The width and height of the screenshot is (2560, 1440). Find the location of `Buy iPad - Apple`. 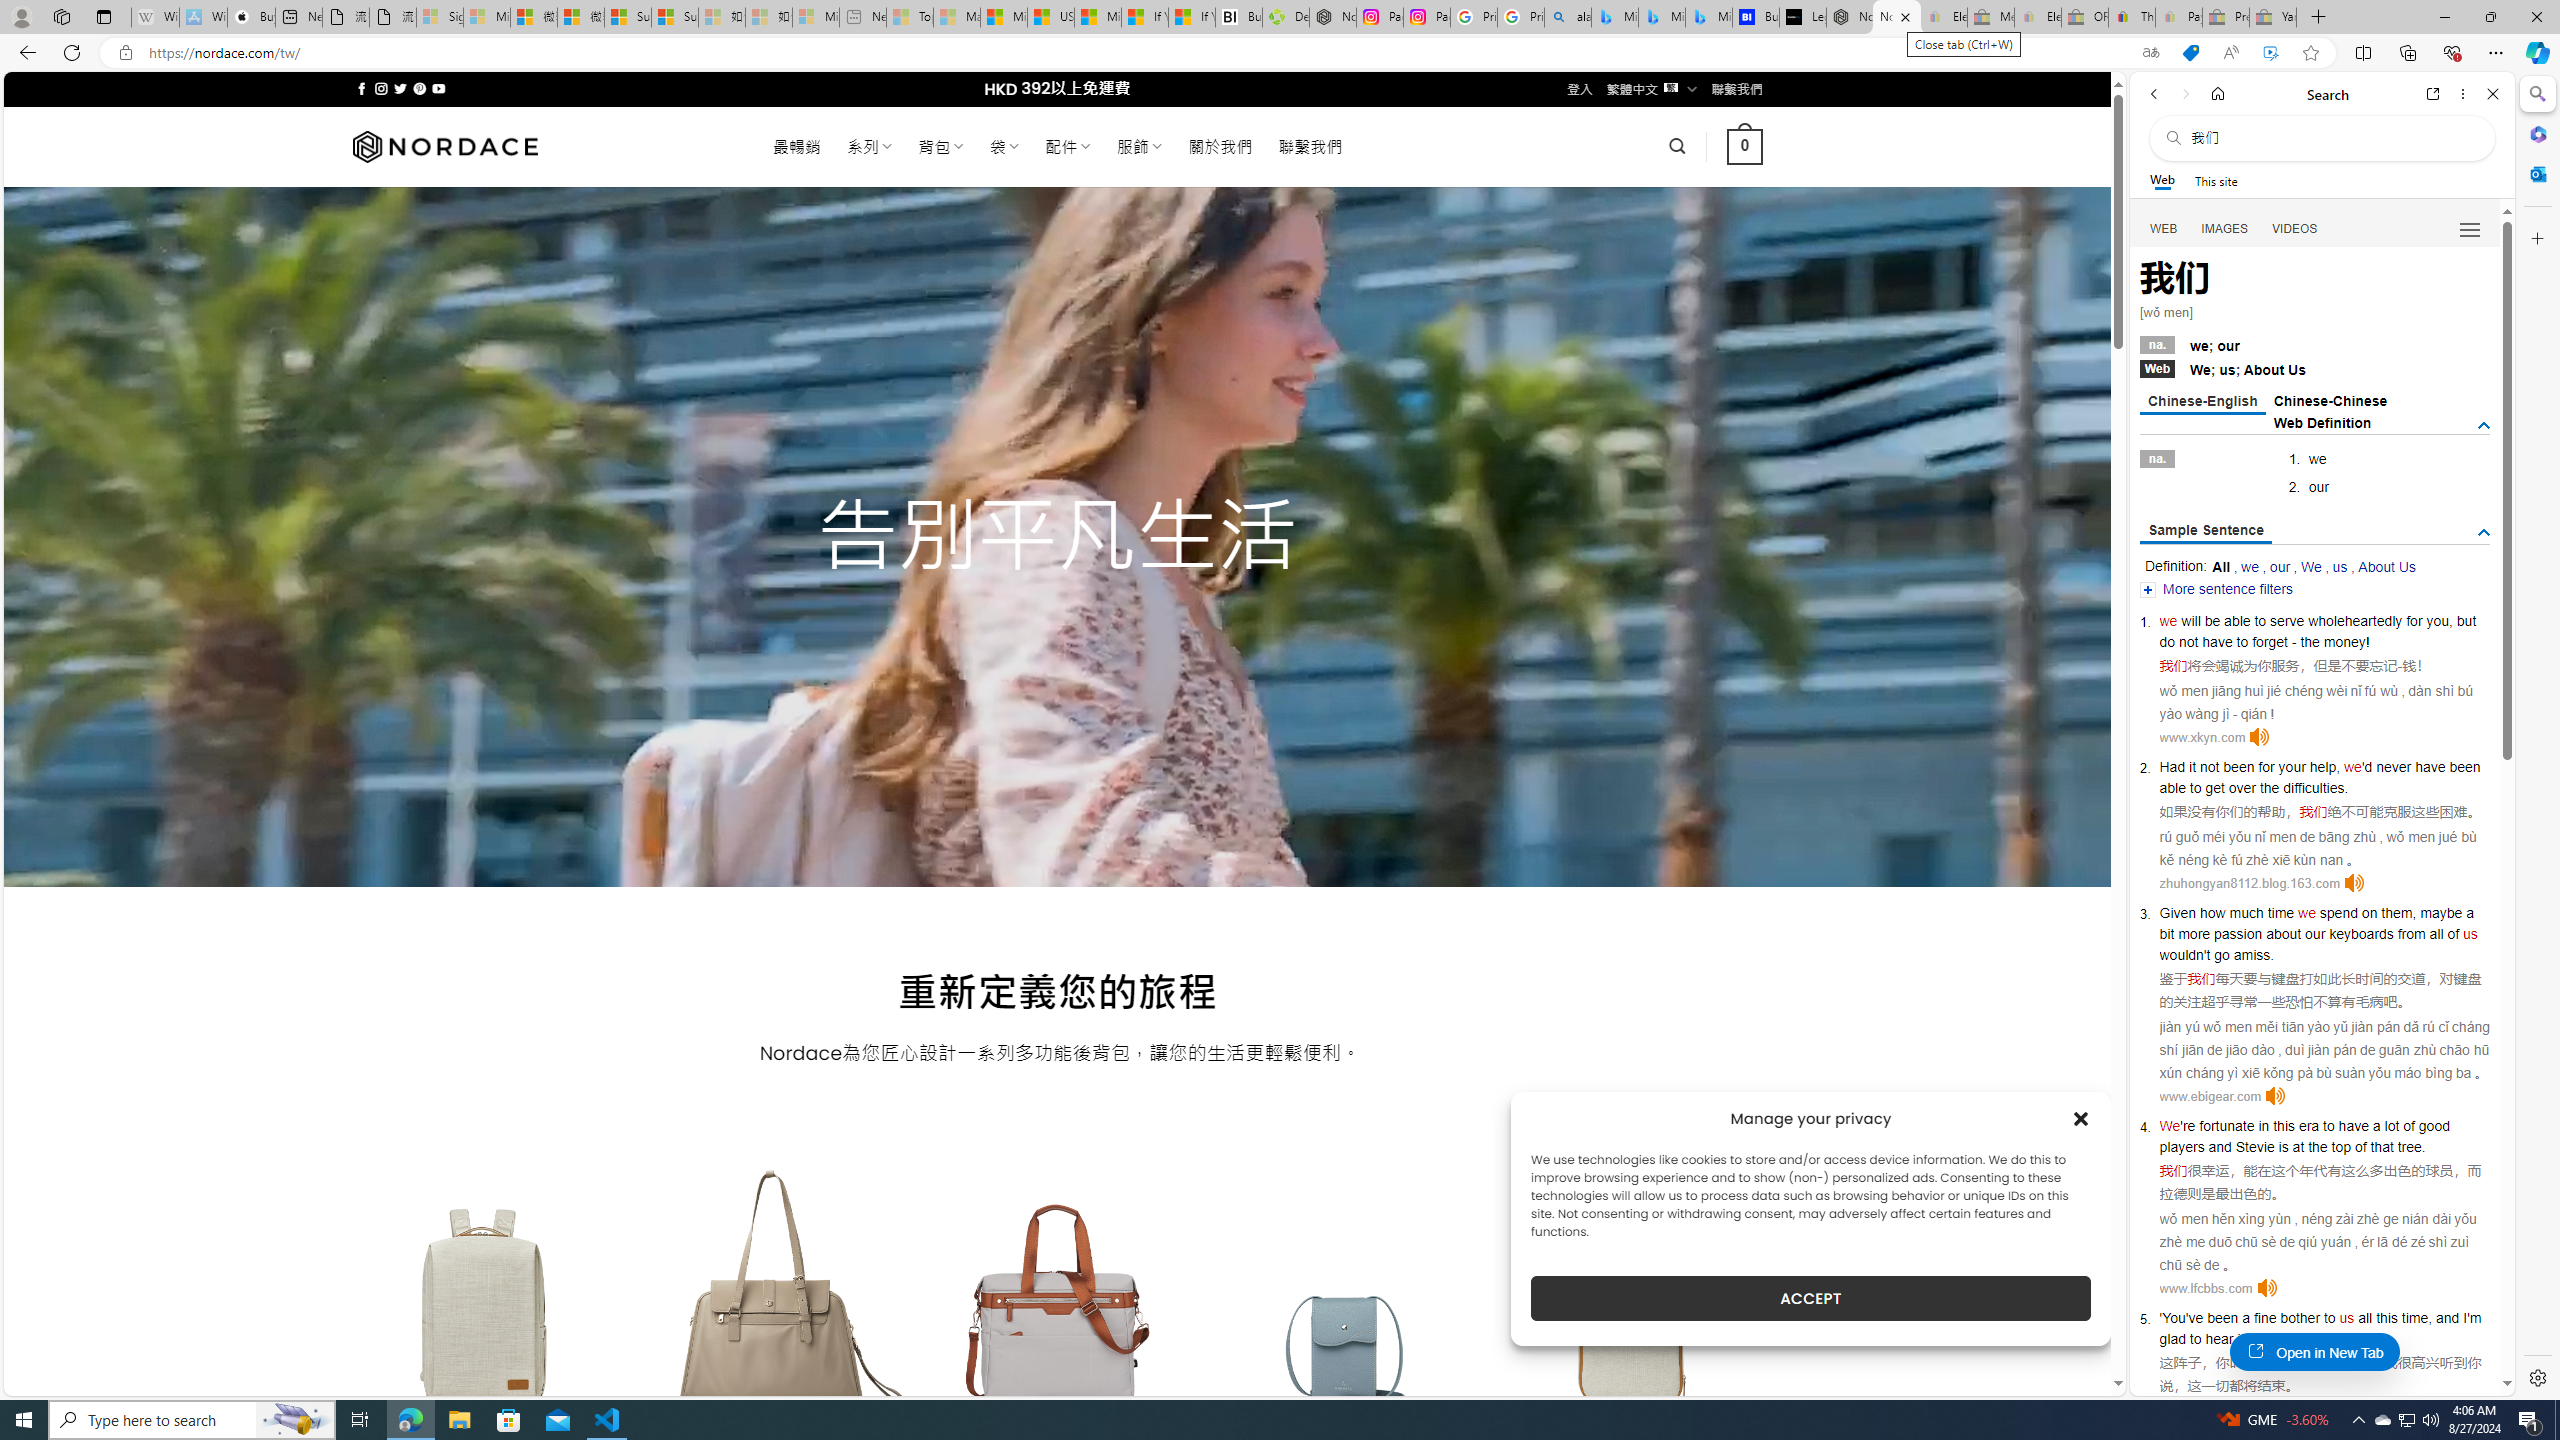

Buy iPad - Apple is located at coordinates (252, 17).